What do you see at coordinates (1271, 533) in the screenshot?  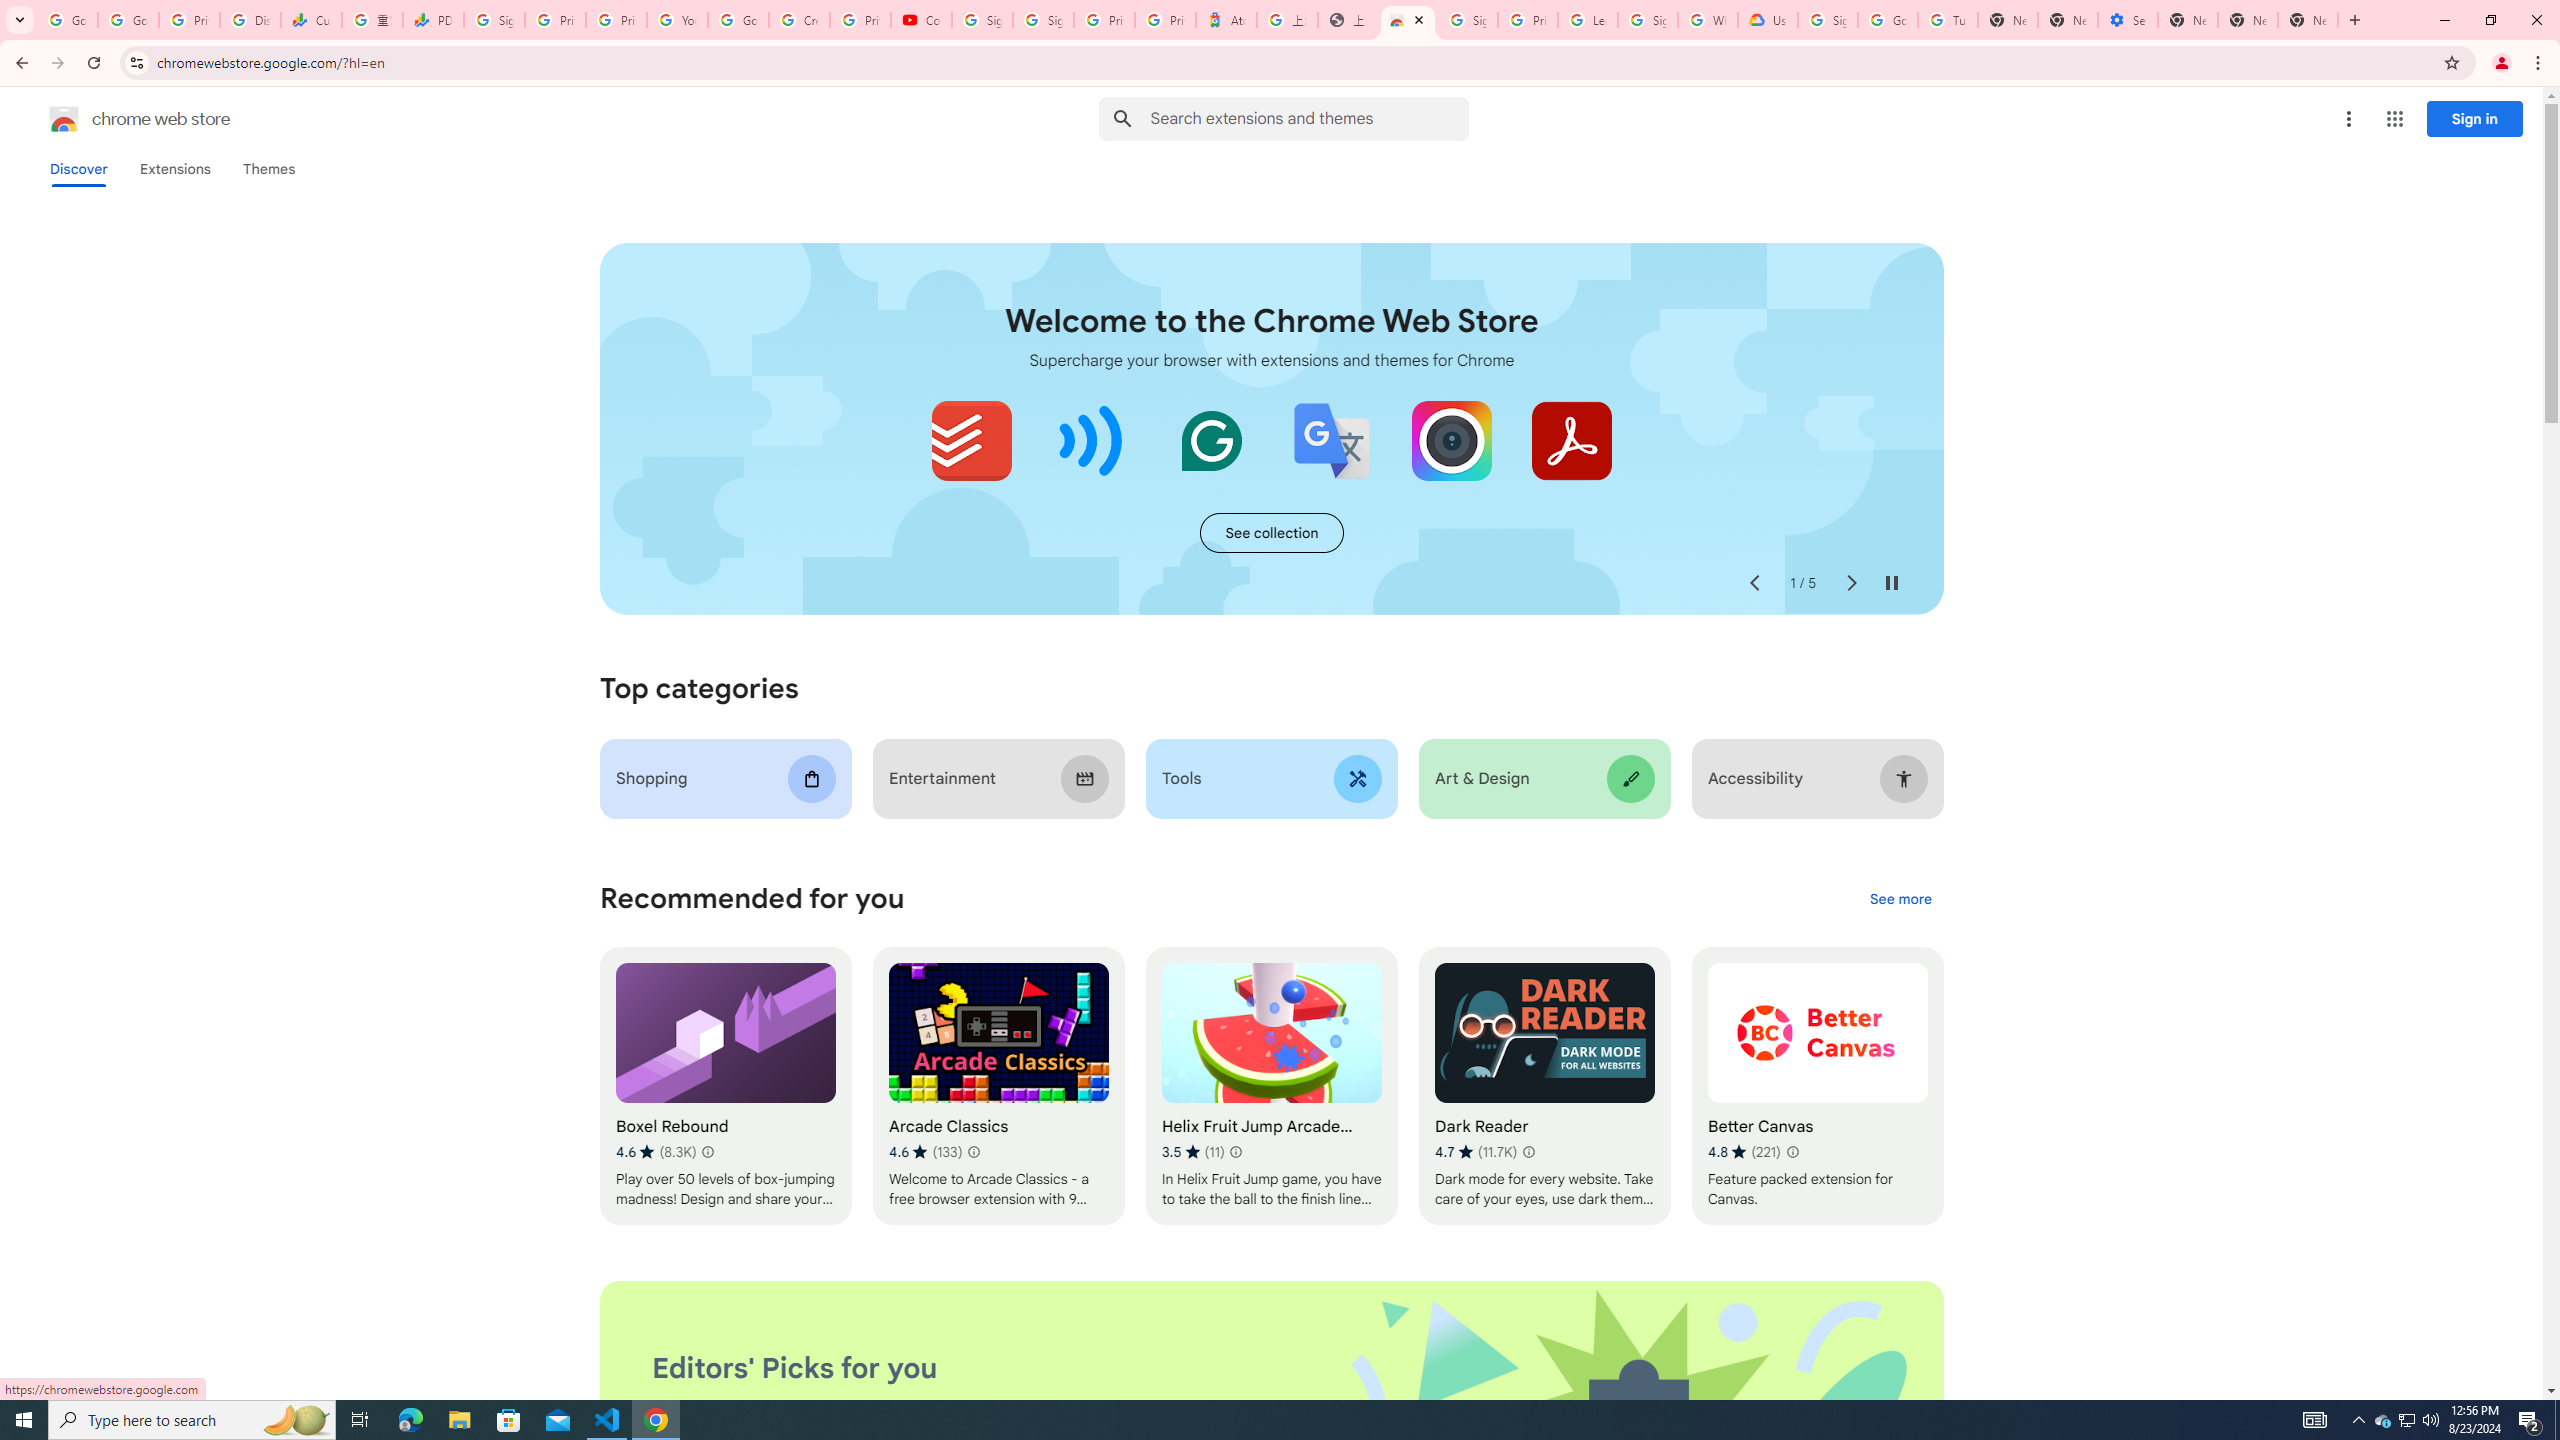 I see `See more of the "Extensions starter kit" collection` at bounding box center [1271, 533].